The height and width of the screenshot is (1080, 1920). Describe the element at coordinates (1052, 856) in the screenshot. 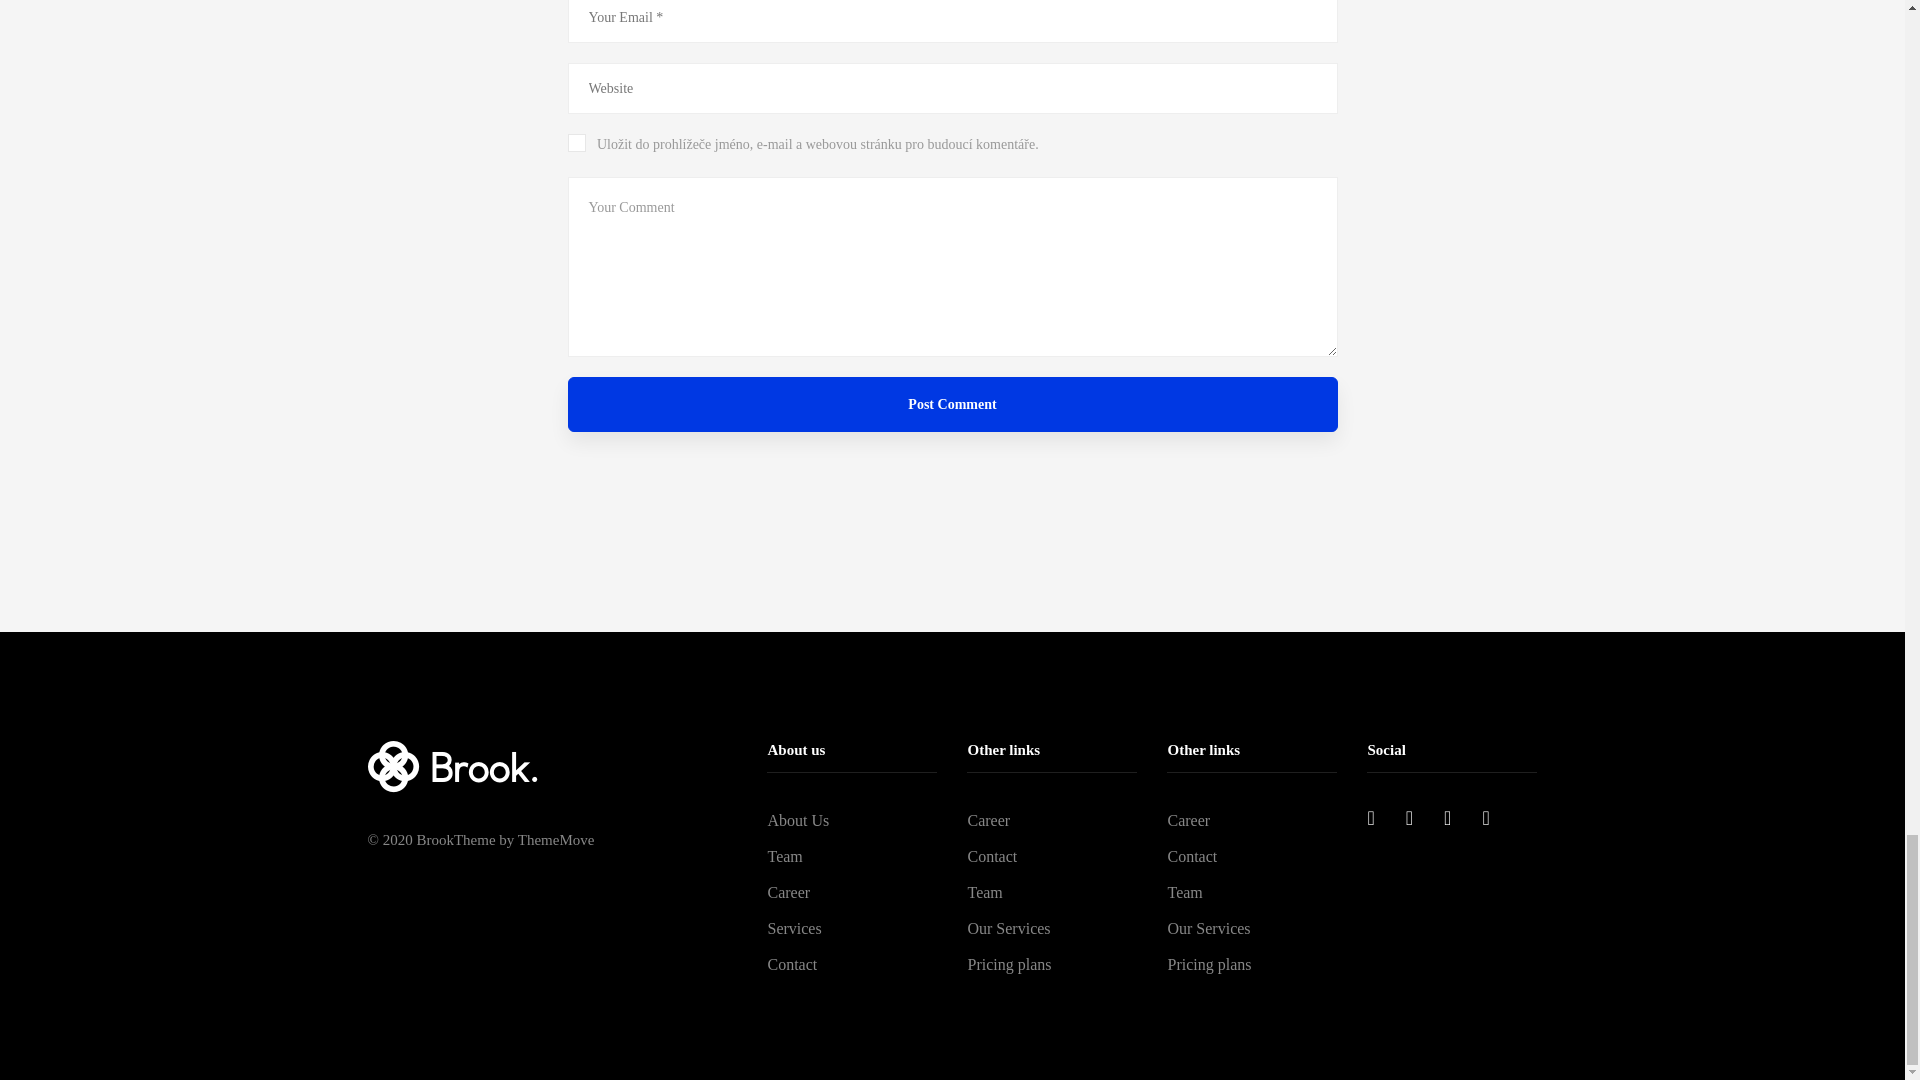

I see `Contact` at that location.